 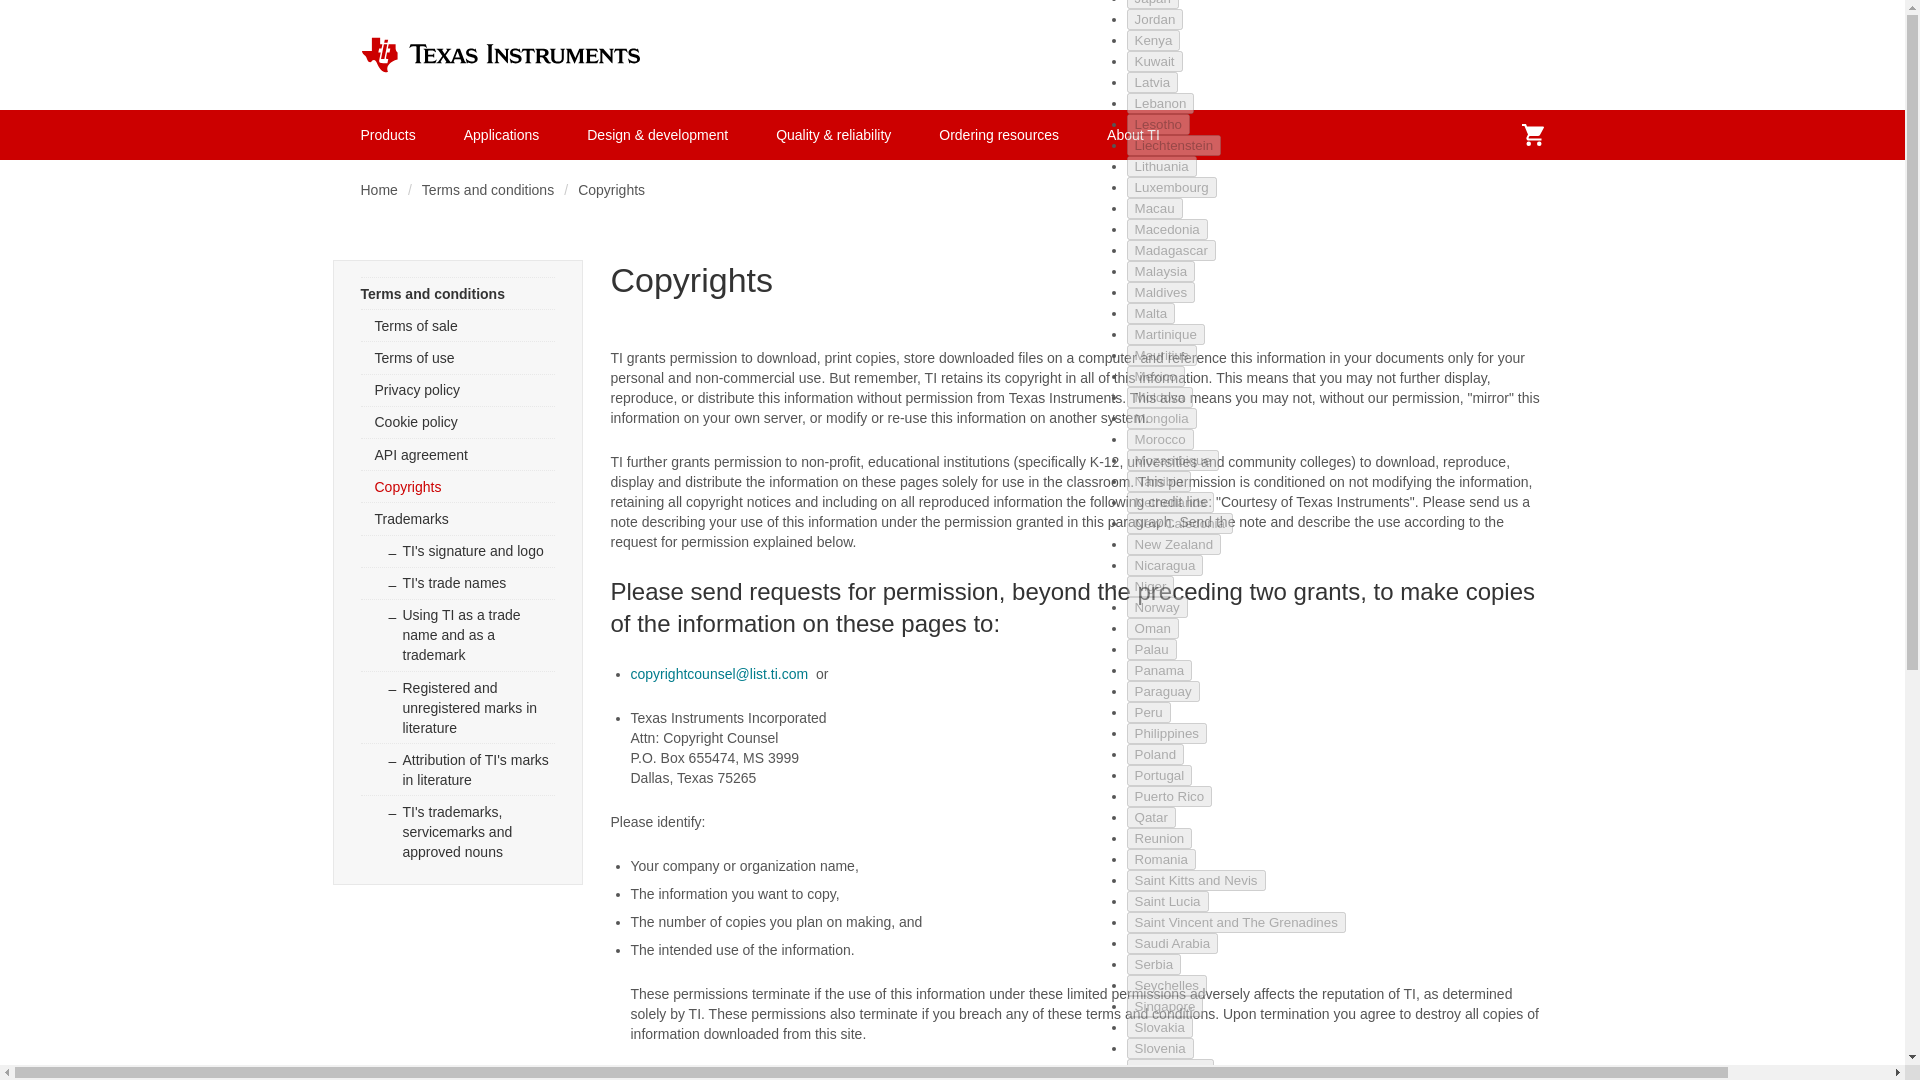 What do you see at coordinates (457, 549) in the screenshot?
I see `TI's signature and logo` at bounding box center [457, 549].